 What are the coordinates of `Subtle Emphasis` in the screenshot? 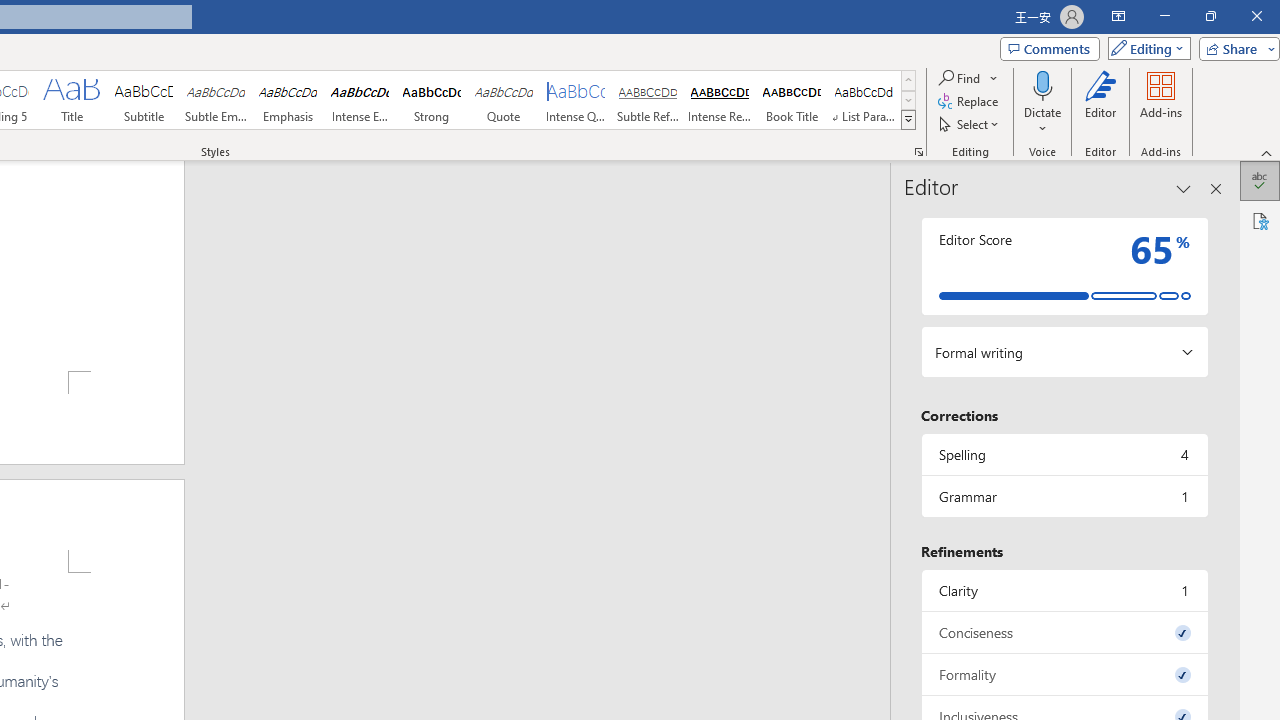 It's located at (216, 100).